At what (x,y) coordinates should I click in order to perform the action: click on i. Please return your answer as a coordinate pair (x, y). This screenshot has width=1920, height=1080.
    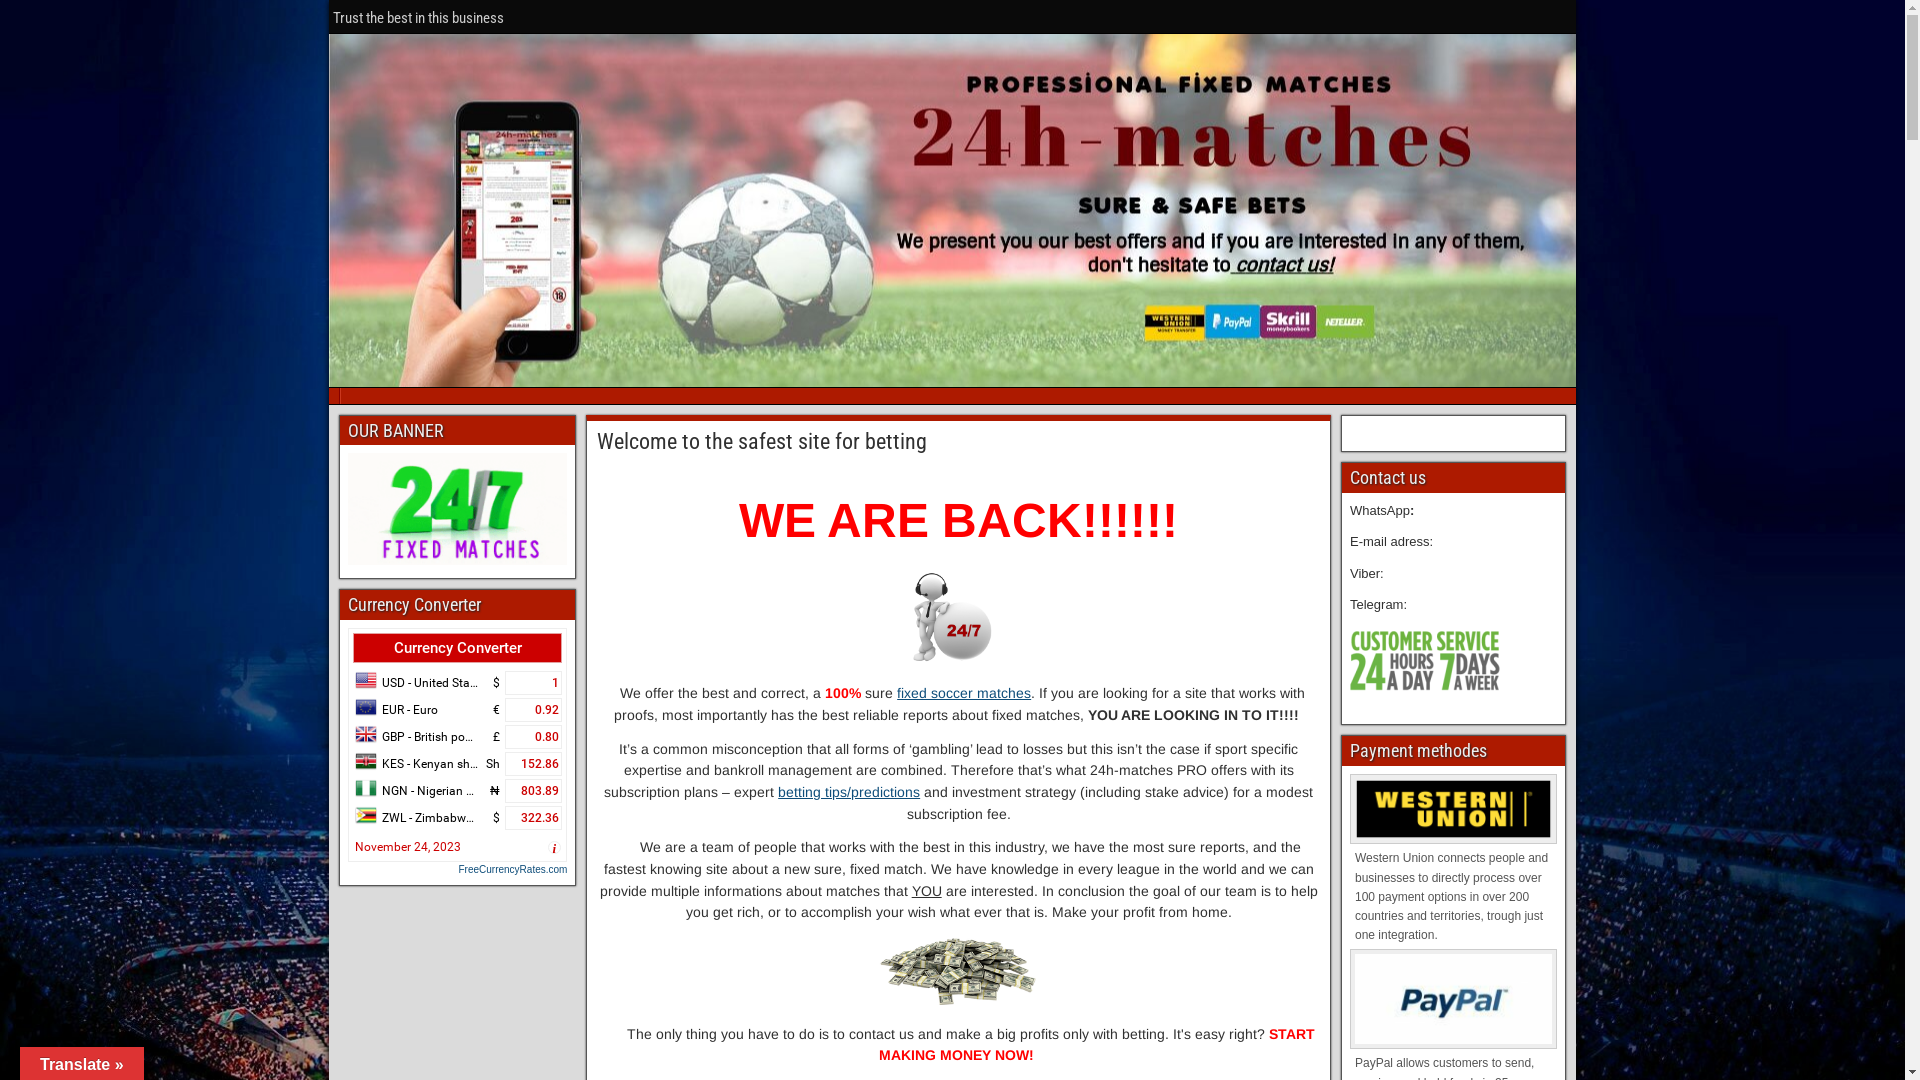
    Looking at the image, I should click on (554, 849).